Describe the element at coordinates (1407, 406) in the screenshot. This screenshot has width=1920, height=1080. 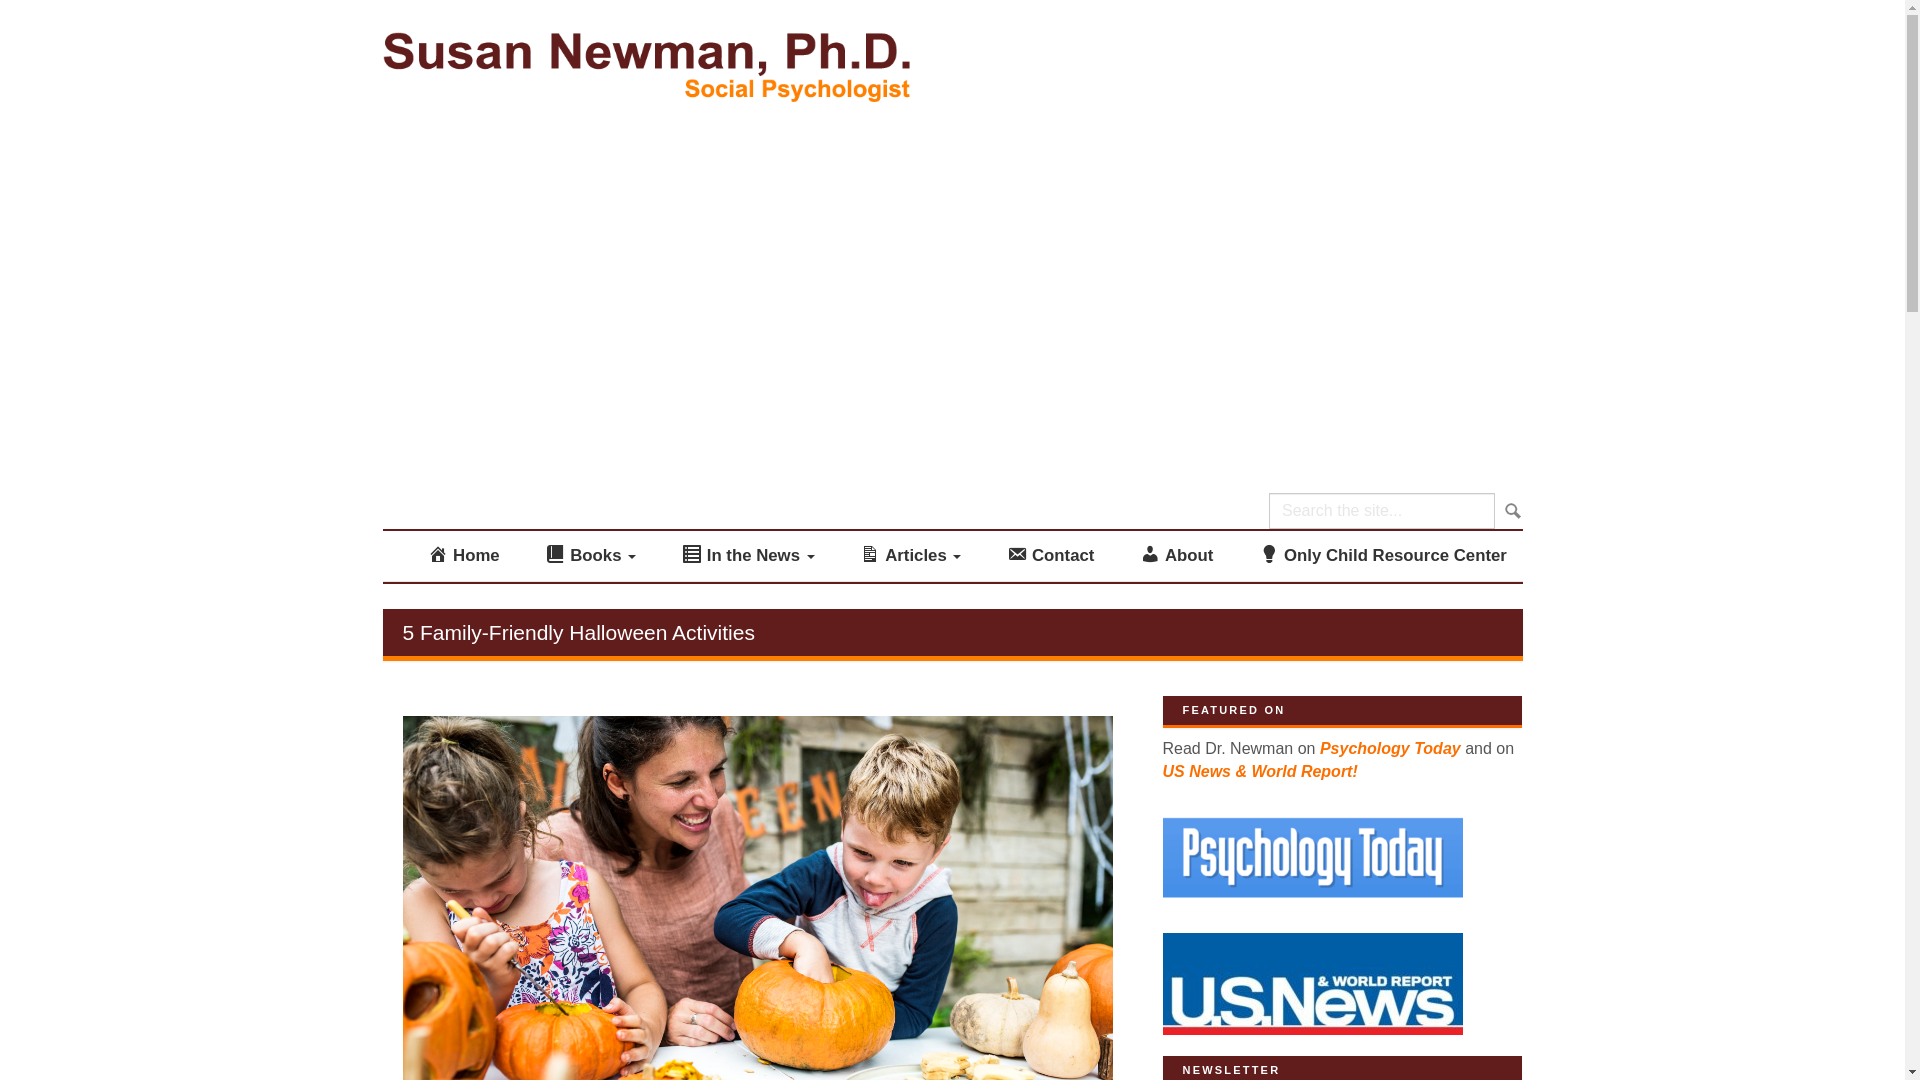
I see ` LinkedIn` at that location.